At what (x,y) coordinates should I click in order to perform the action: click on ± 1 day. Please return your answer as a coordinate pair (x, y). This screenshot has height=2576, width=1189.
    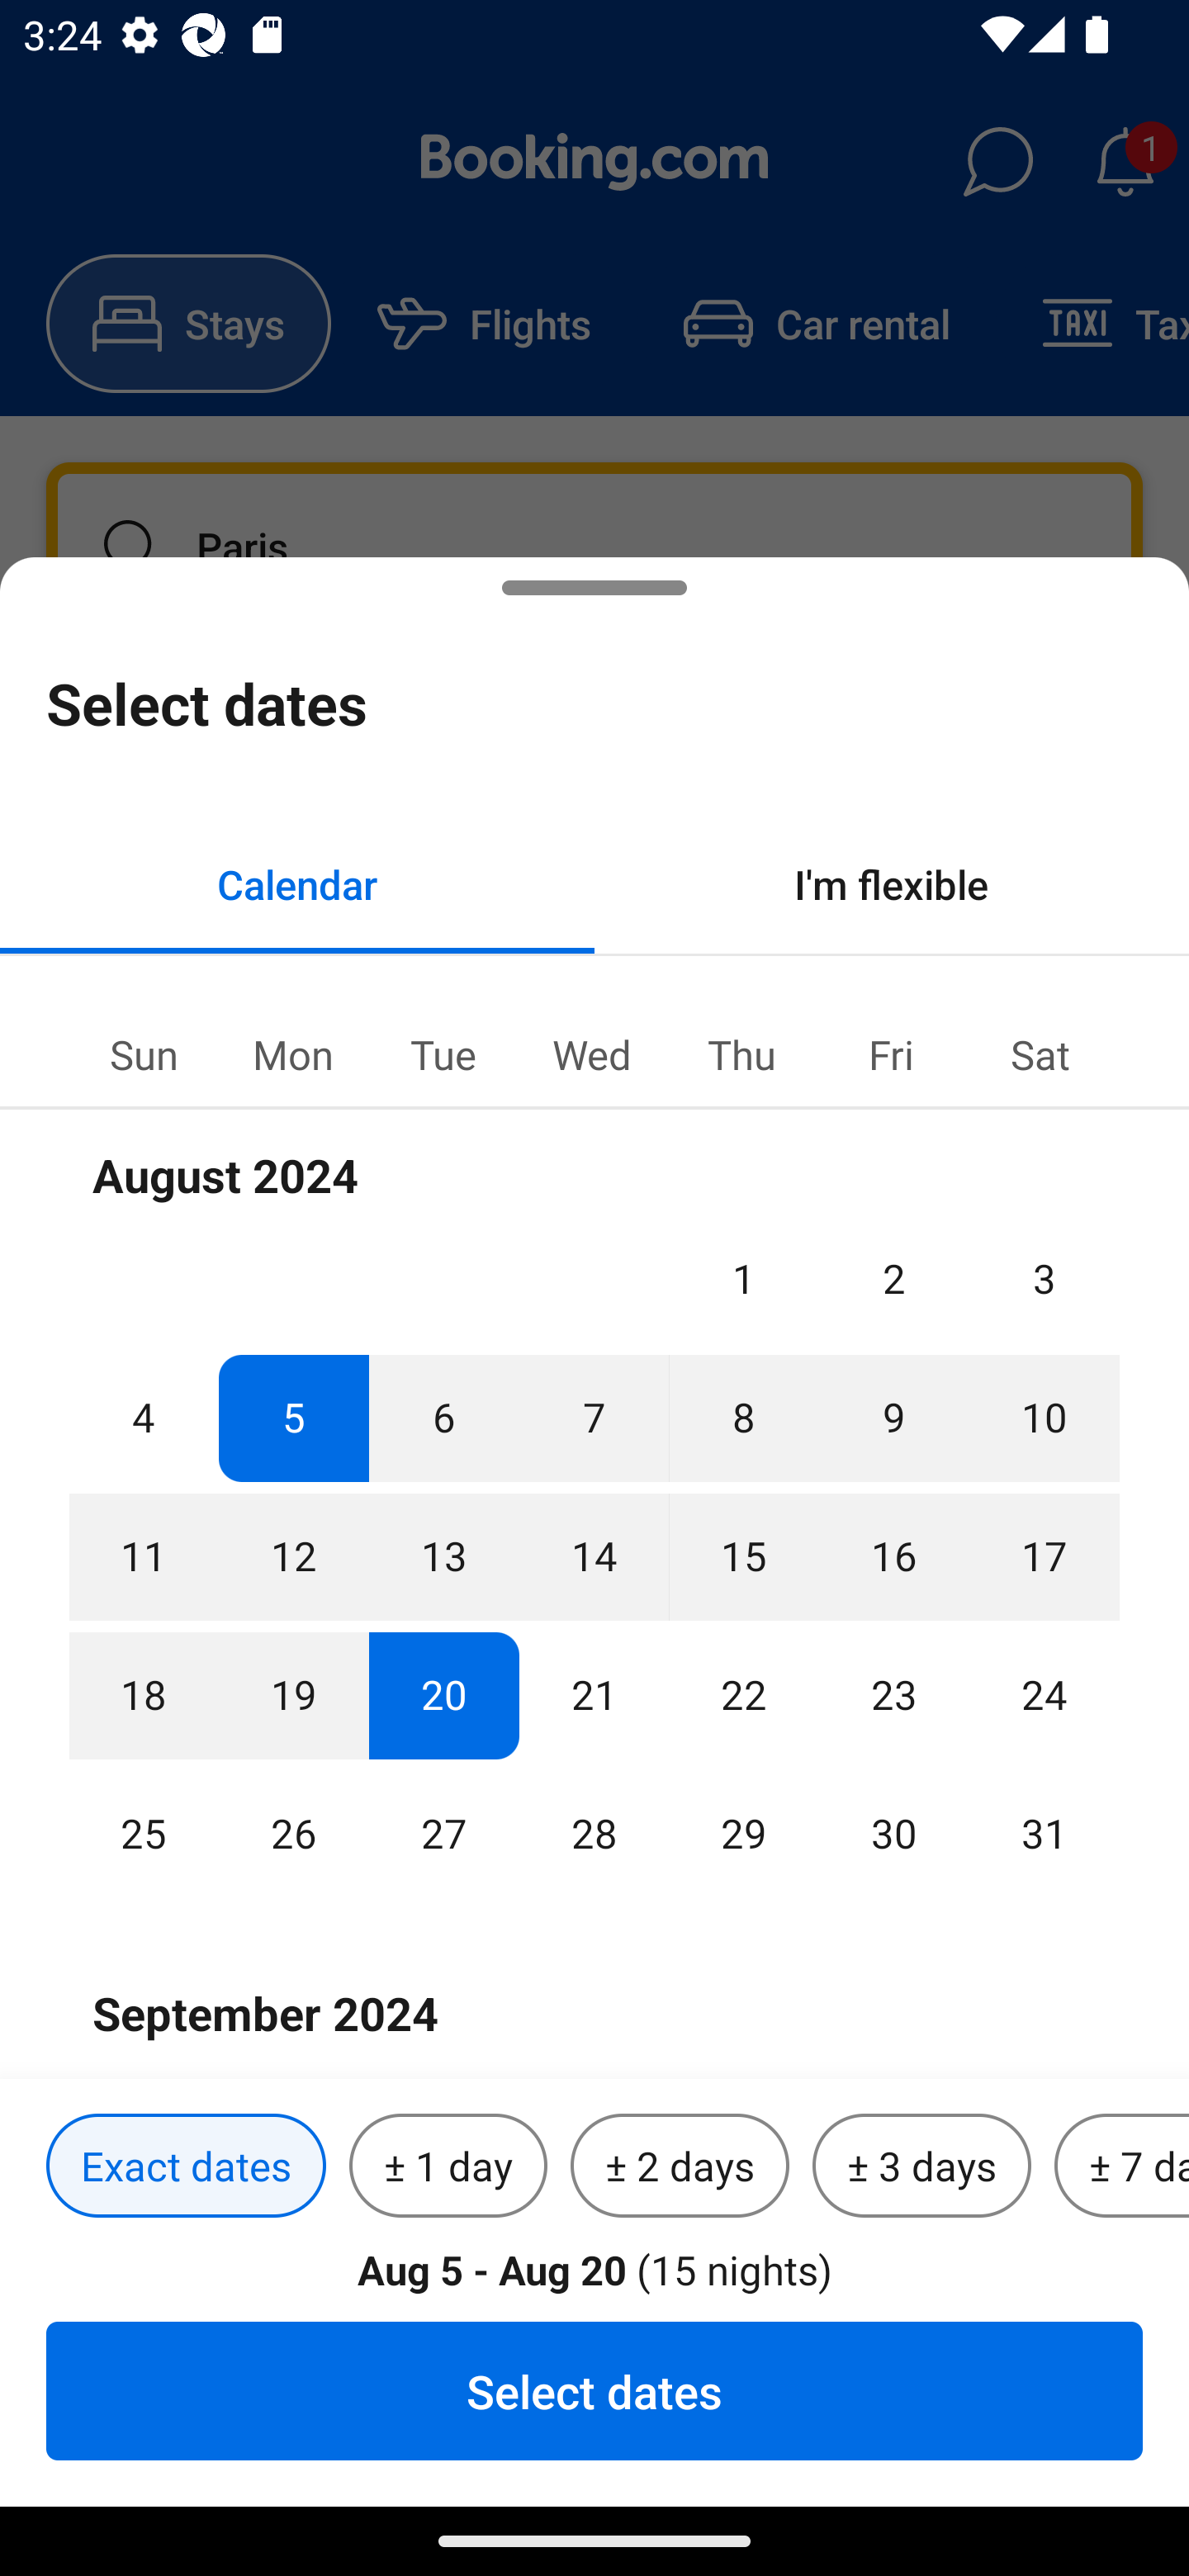
    Looking at the image, I should click on (448, 2166).